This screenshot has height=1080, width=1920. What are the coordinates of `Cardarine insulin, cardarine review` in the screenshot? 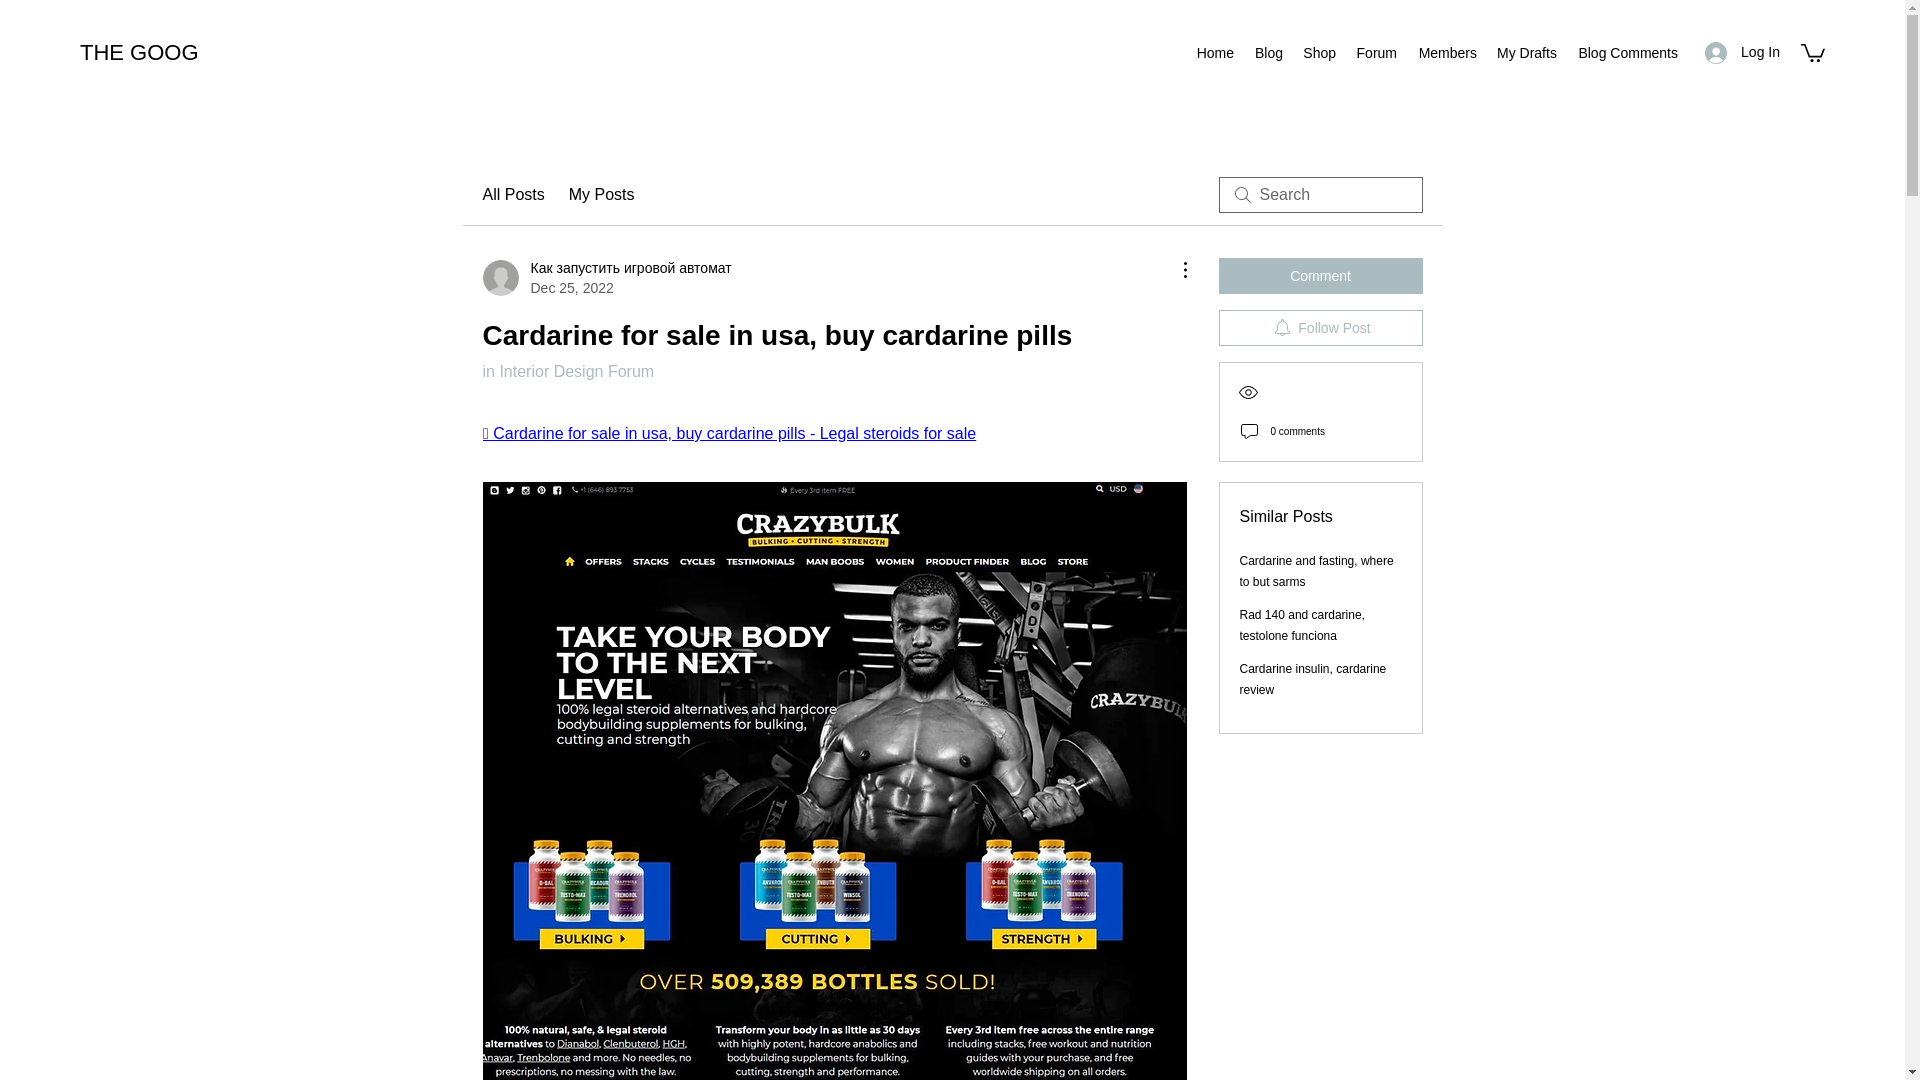 It's located at (1313, 679).